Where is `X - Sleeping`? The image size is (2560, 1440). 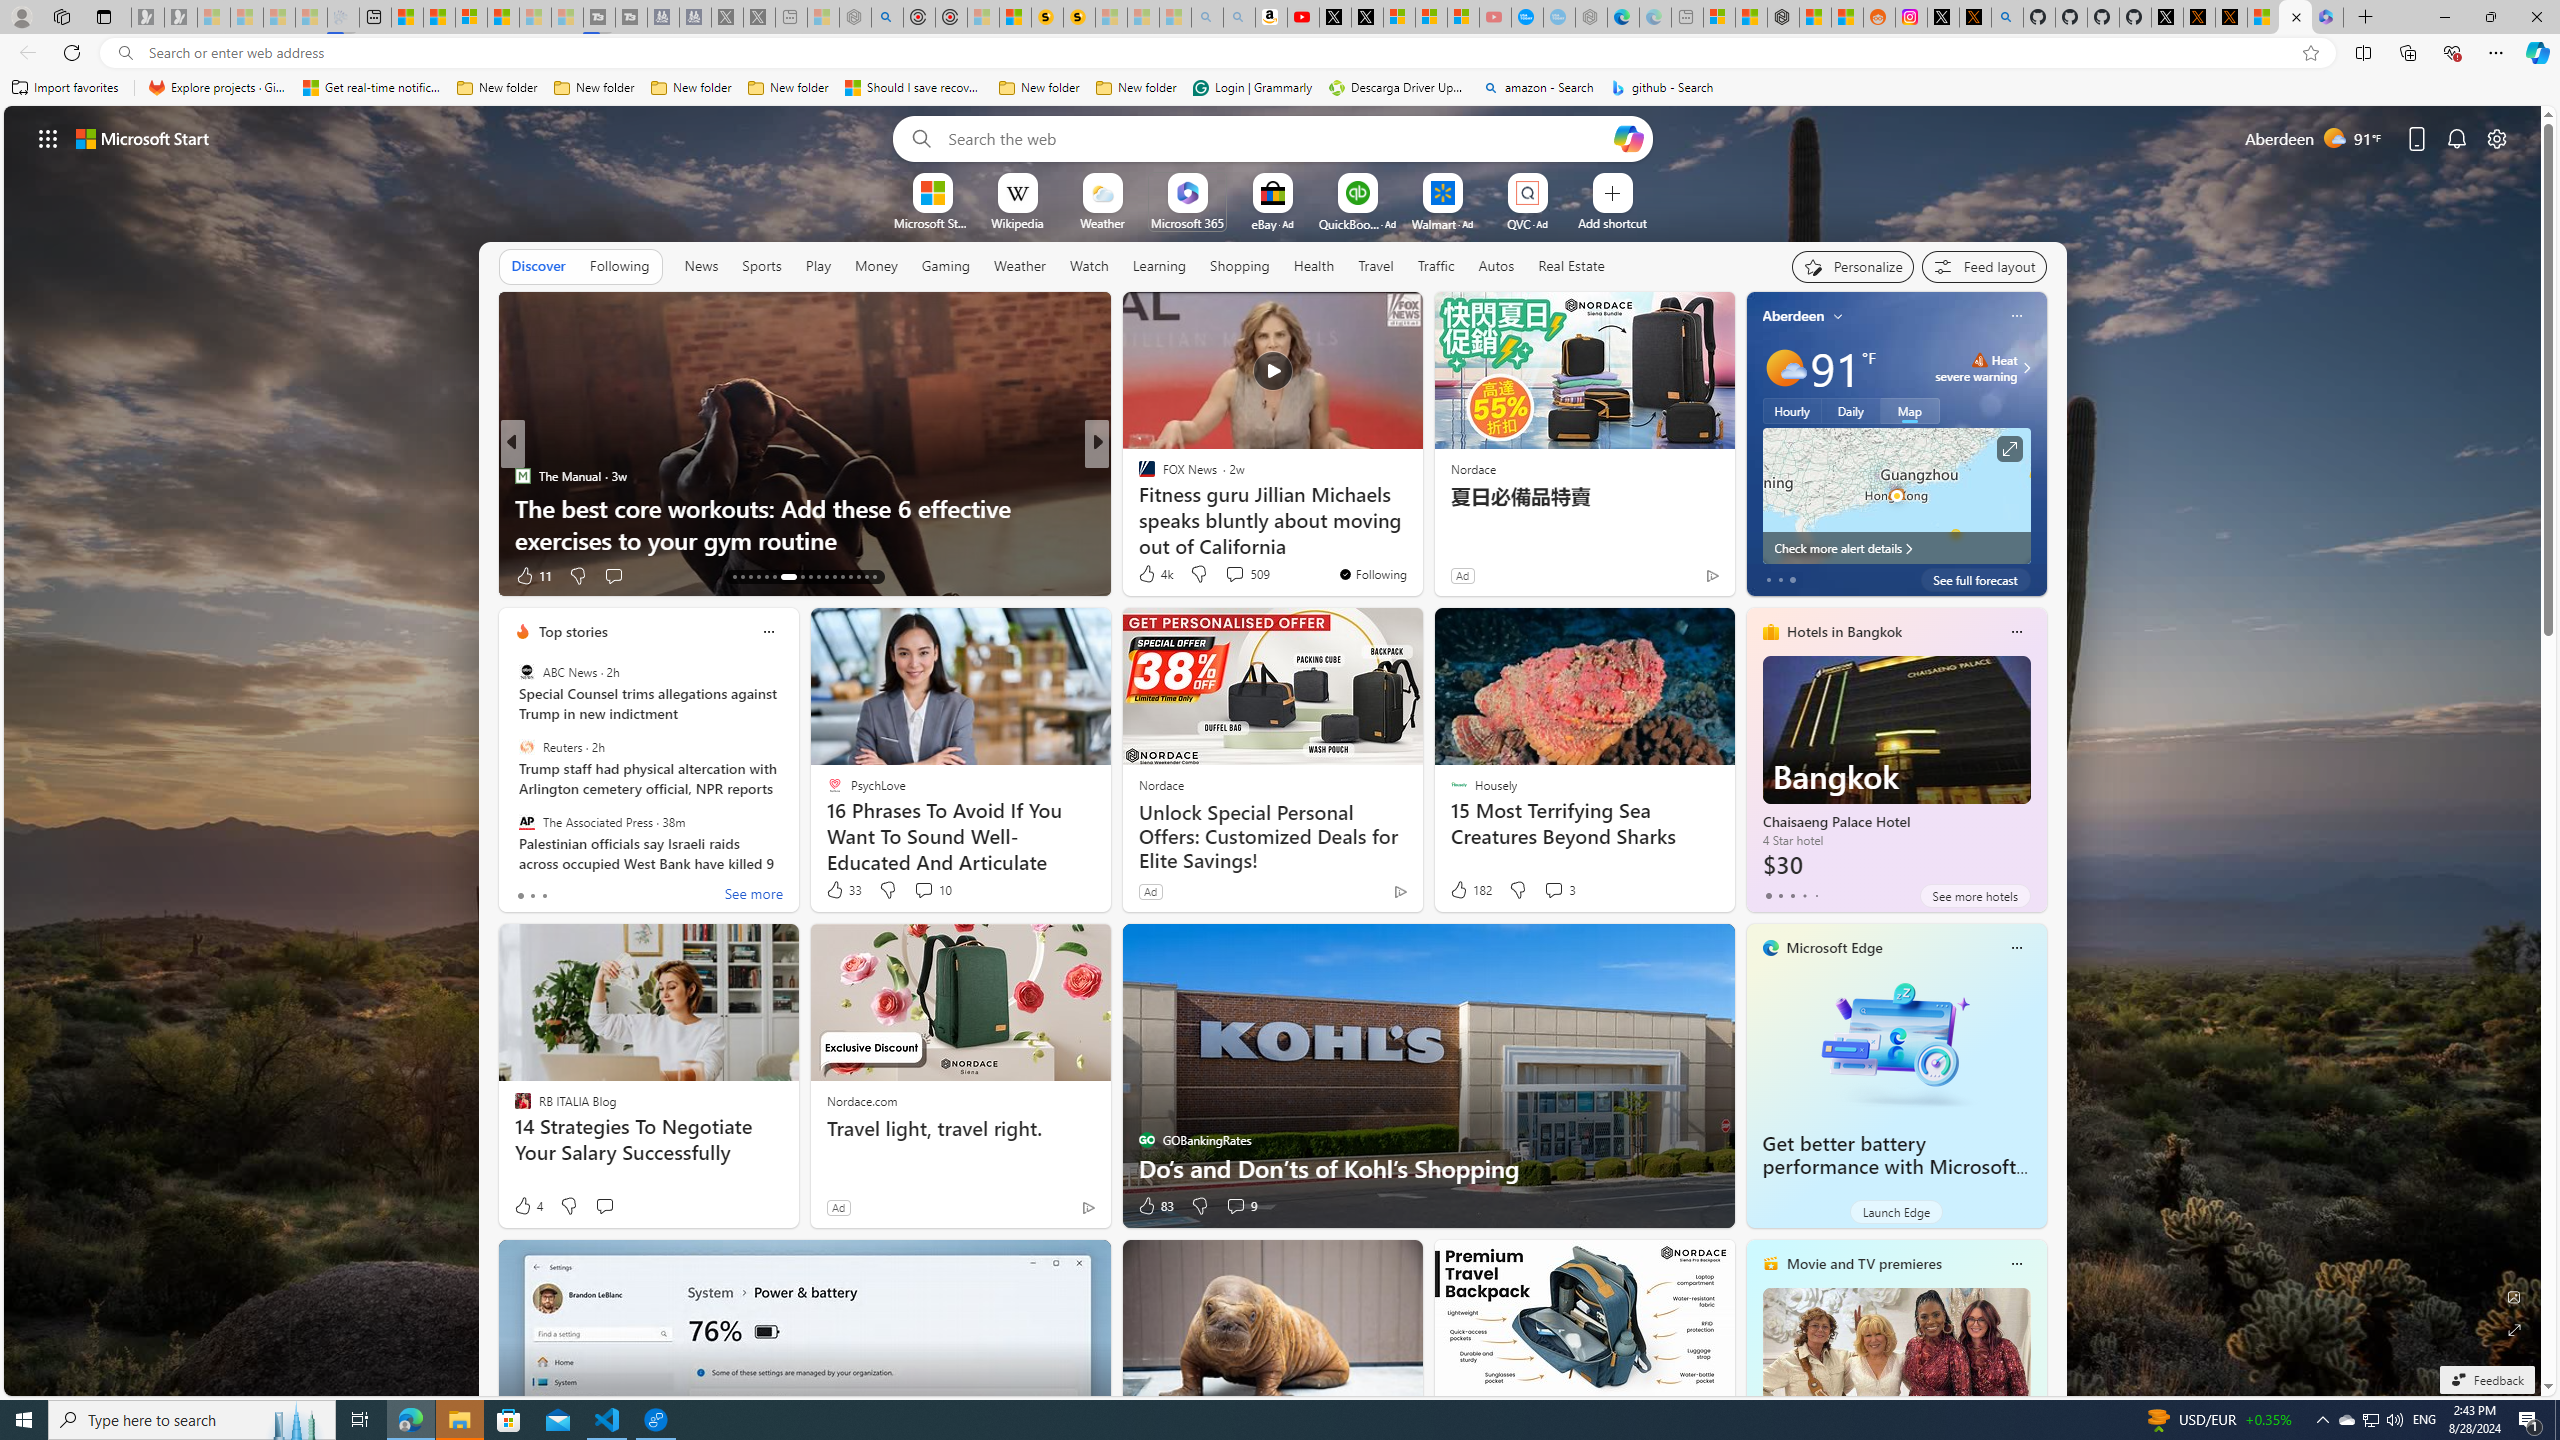
X - Sleeping is located at coordinates (758, 17).